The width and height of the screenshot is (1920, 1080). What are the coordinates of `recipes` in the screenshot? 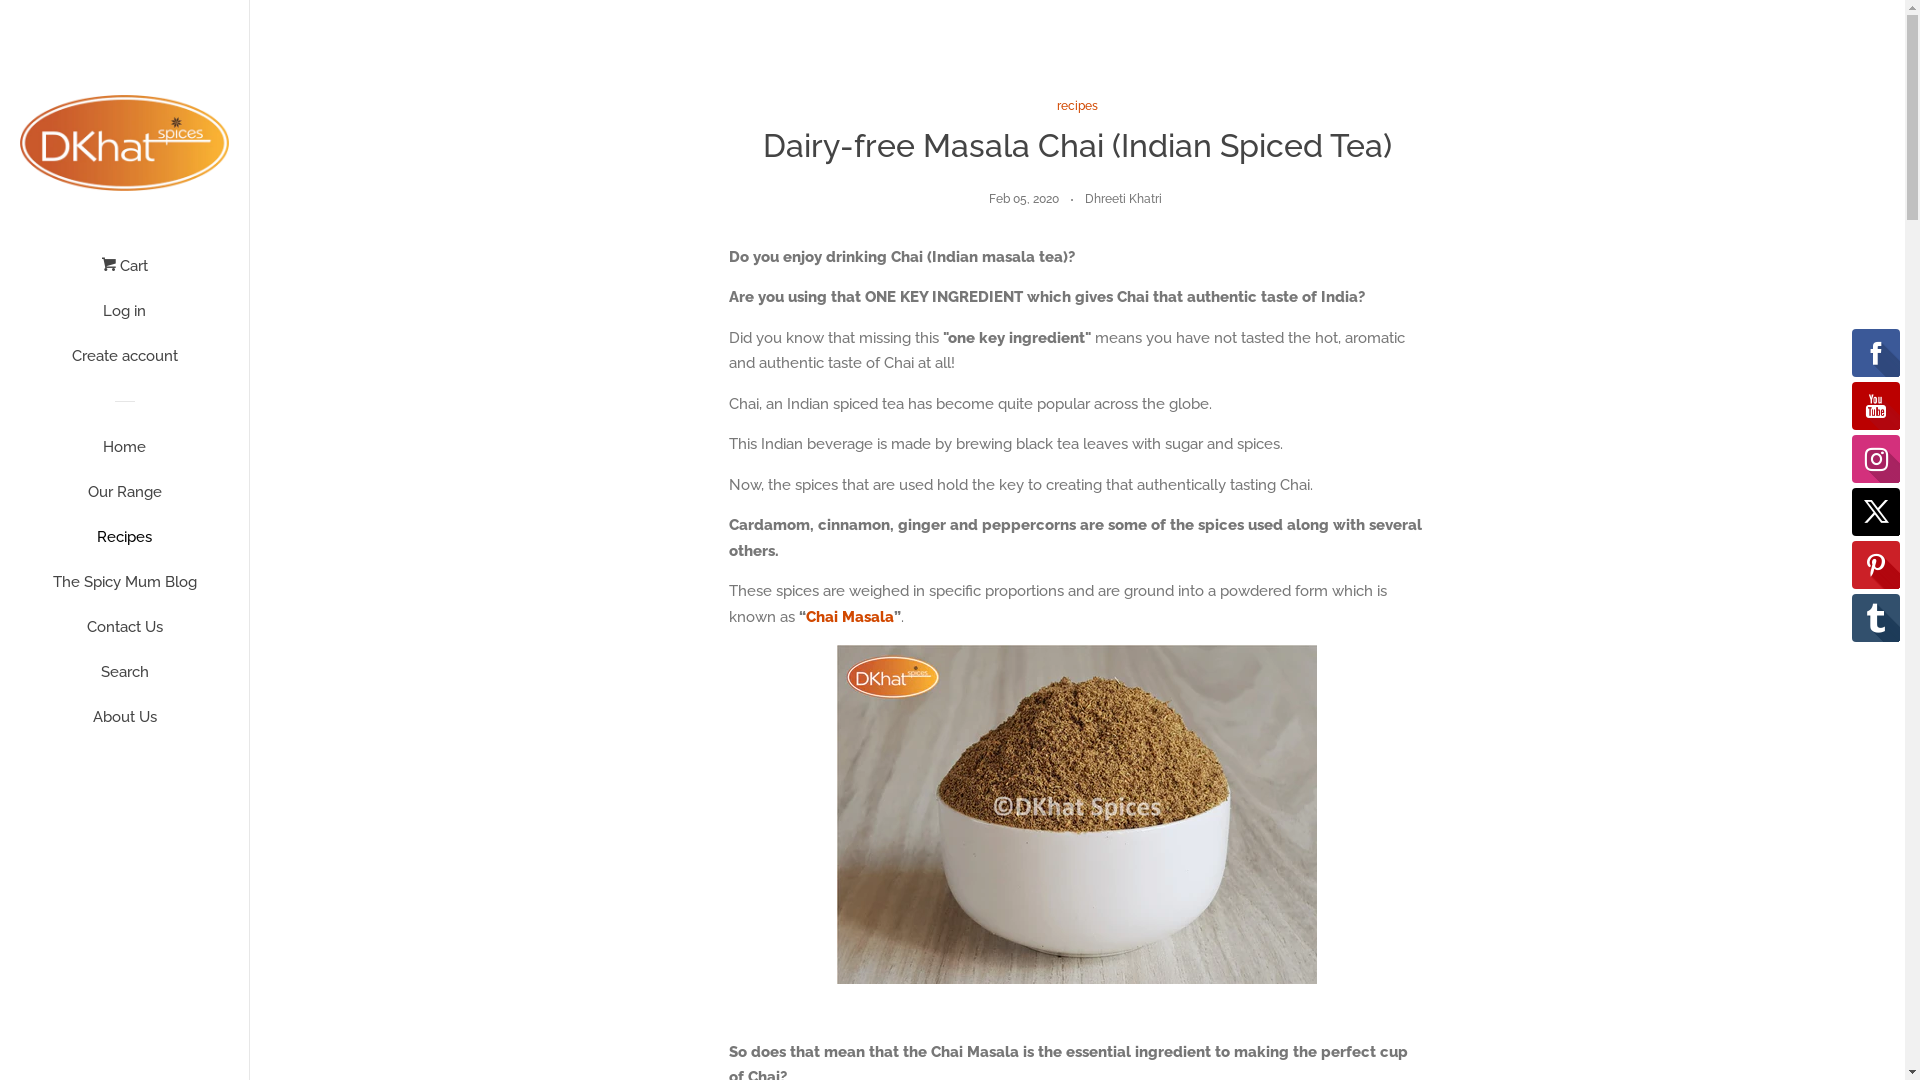 It's located at (1078, 106).